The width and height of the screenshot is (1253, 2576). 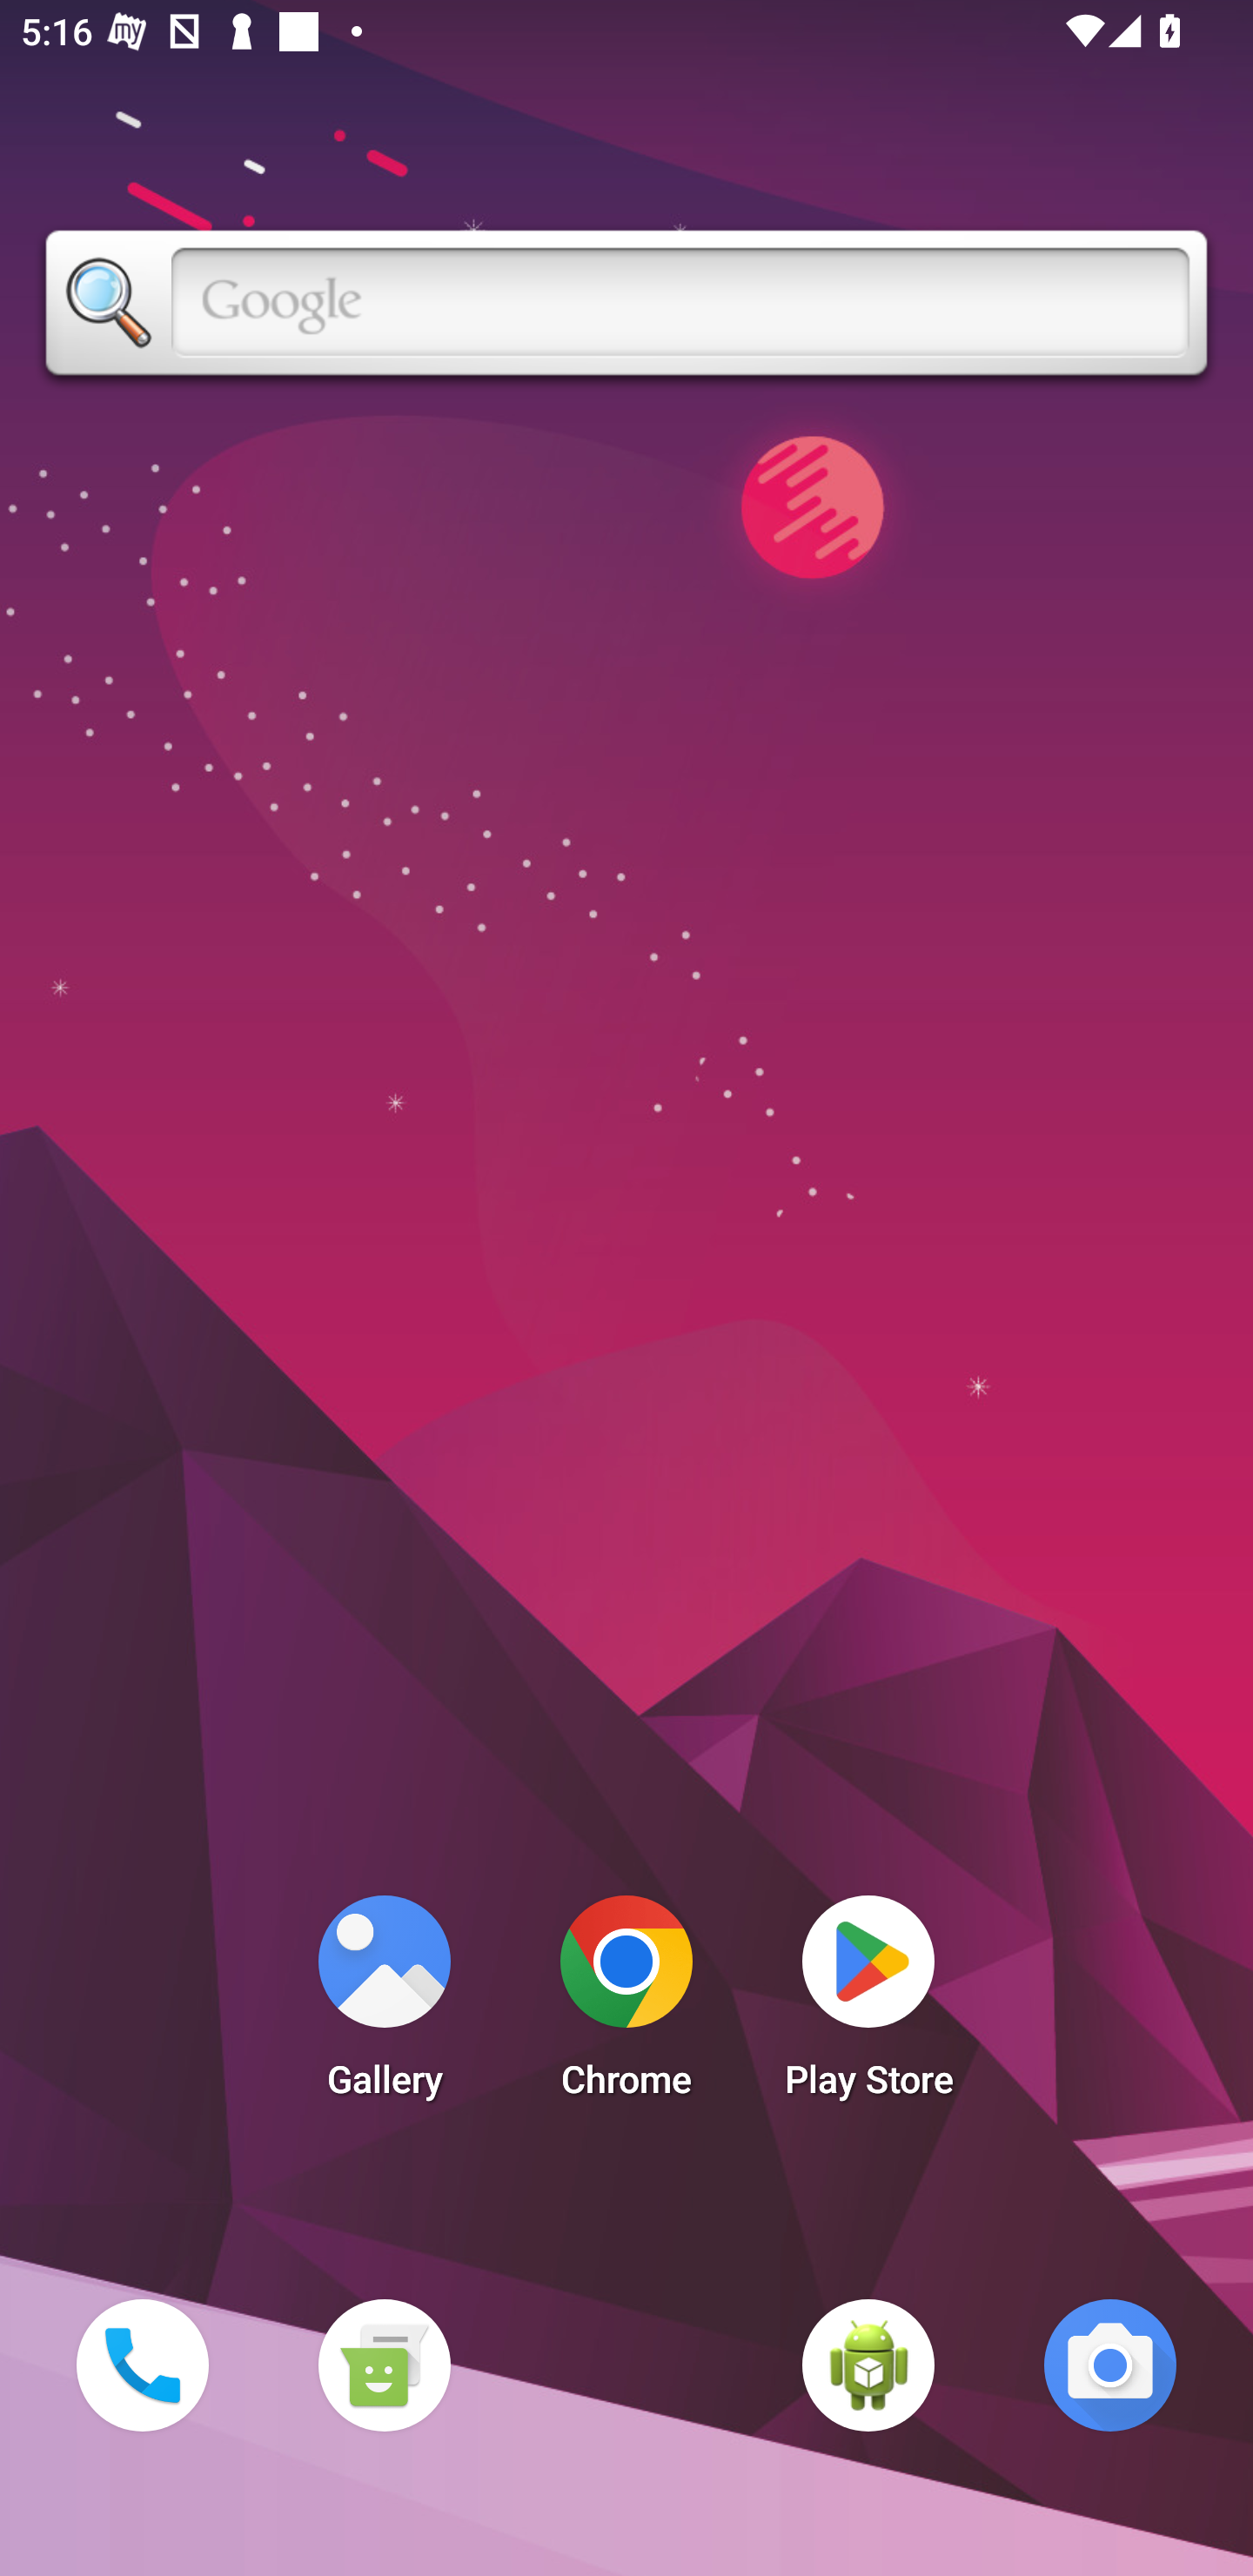 What do you see at coordinates (868, 2365) in the screenshot?
I see `WebView Browser Tester` at bounding box center [868, 2365].